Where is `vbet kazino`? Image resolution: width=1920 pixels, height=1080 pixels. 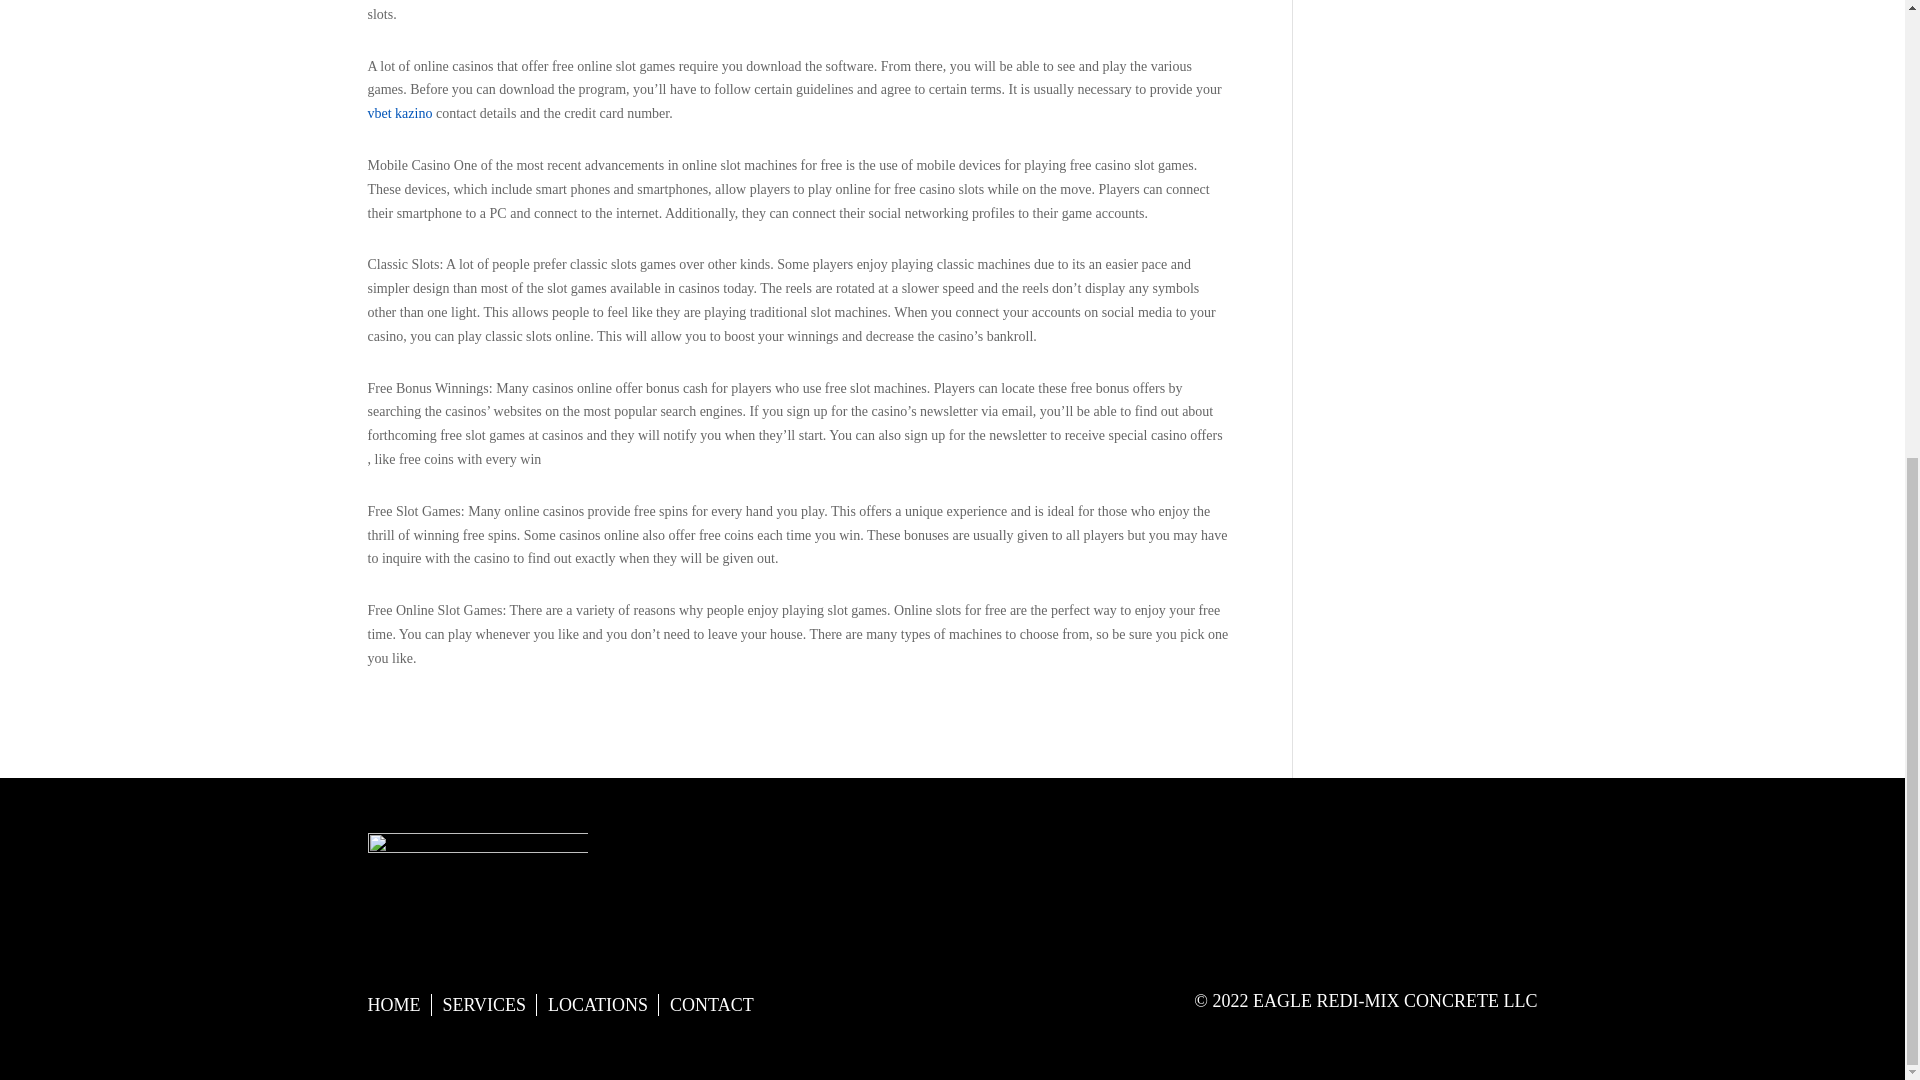 vbet kazino is located at coordinates (400, 112).